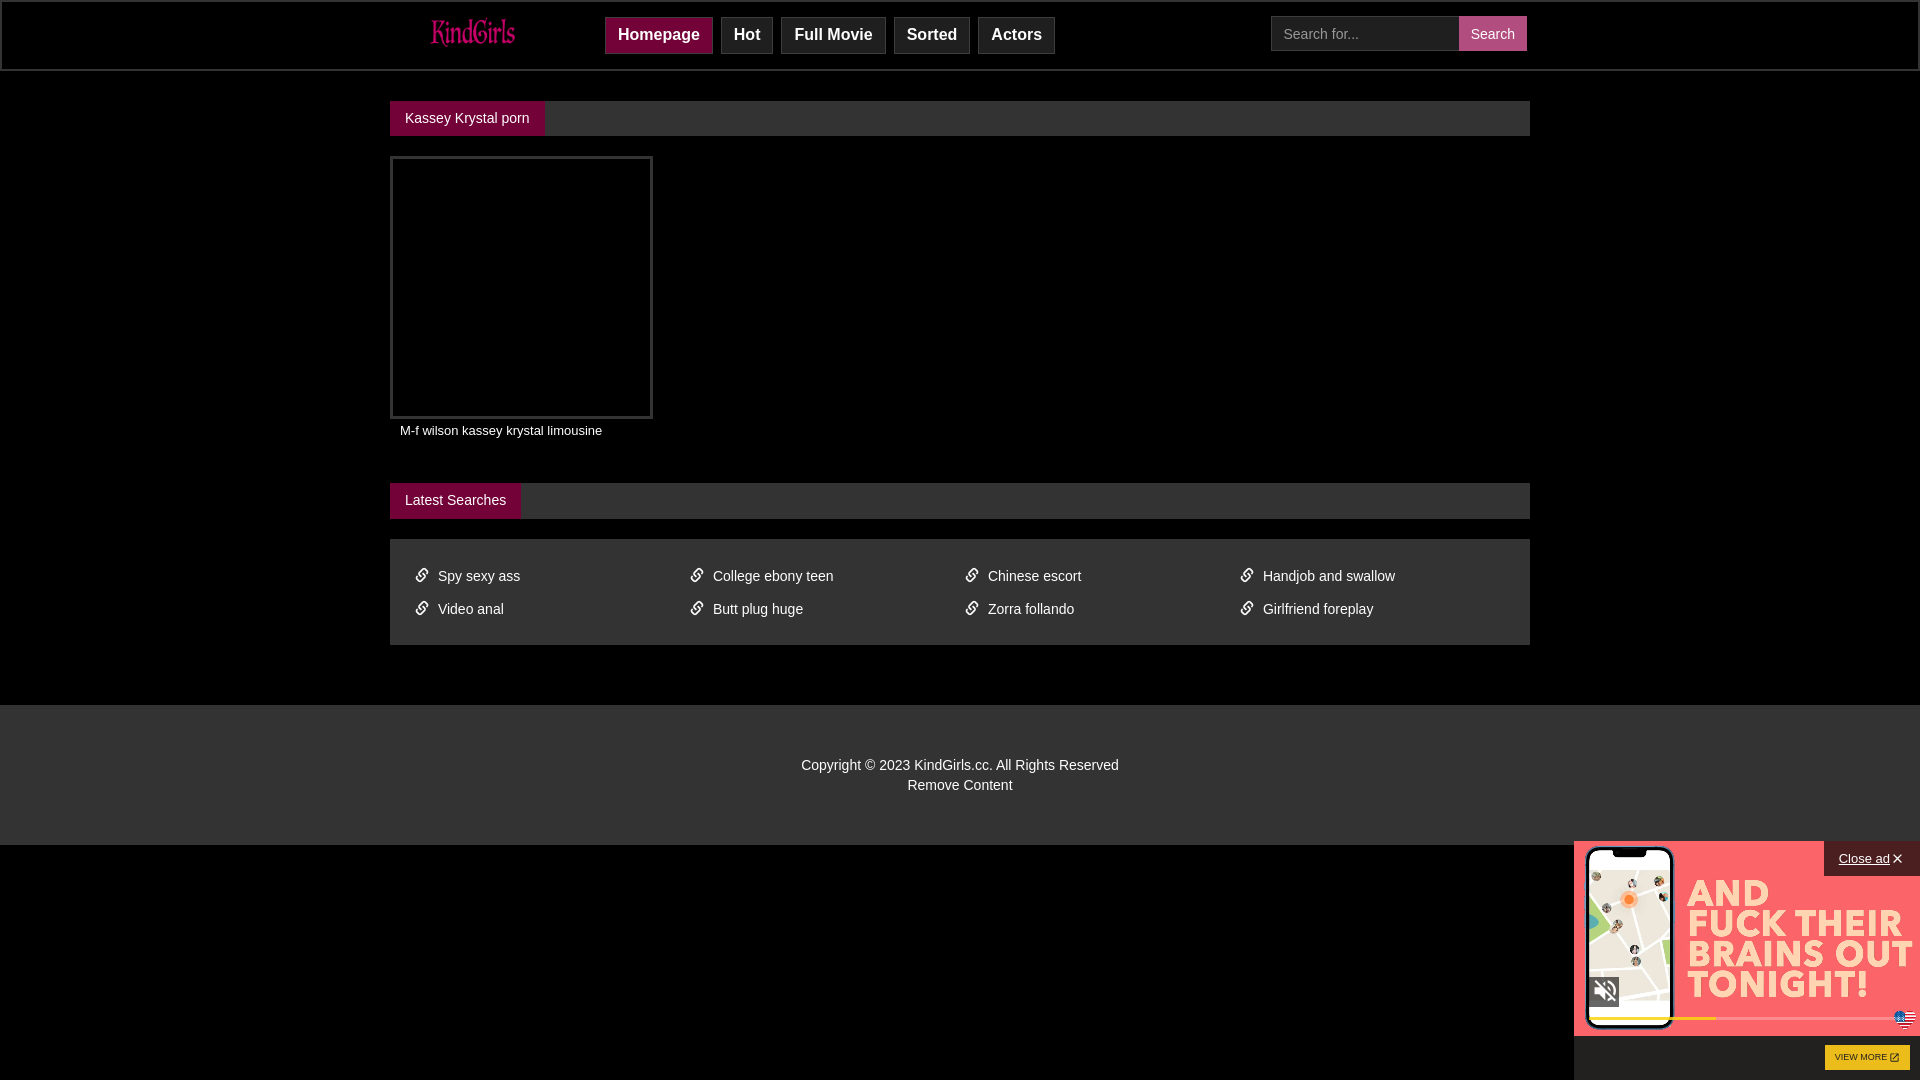  Describe the element at coordinates (522, 432) in the screenshot. I see `M-f wilson kassey krystal limousine` at that location.